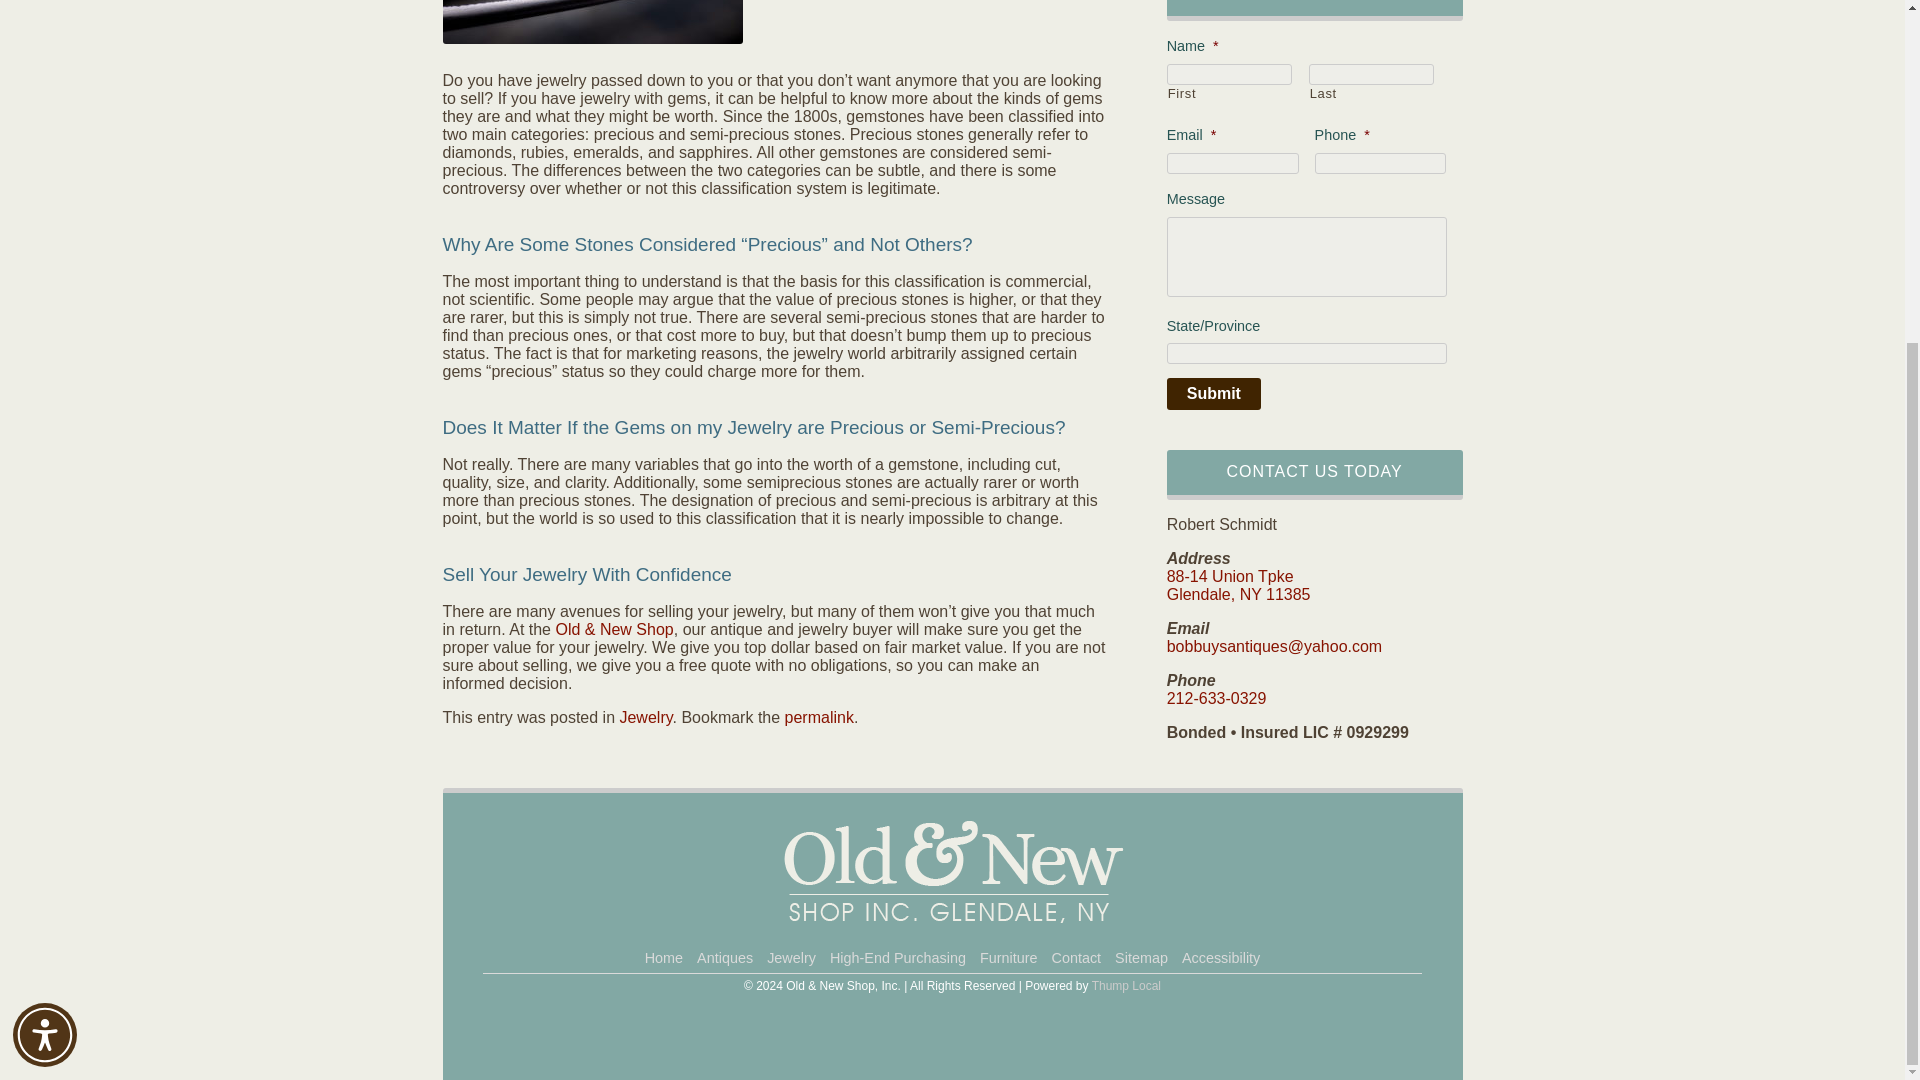  What do you see at coordinates (663, 958) in the screenshot?
I see `Home` at bounding box center [663, 958].